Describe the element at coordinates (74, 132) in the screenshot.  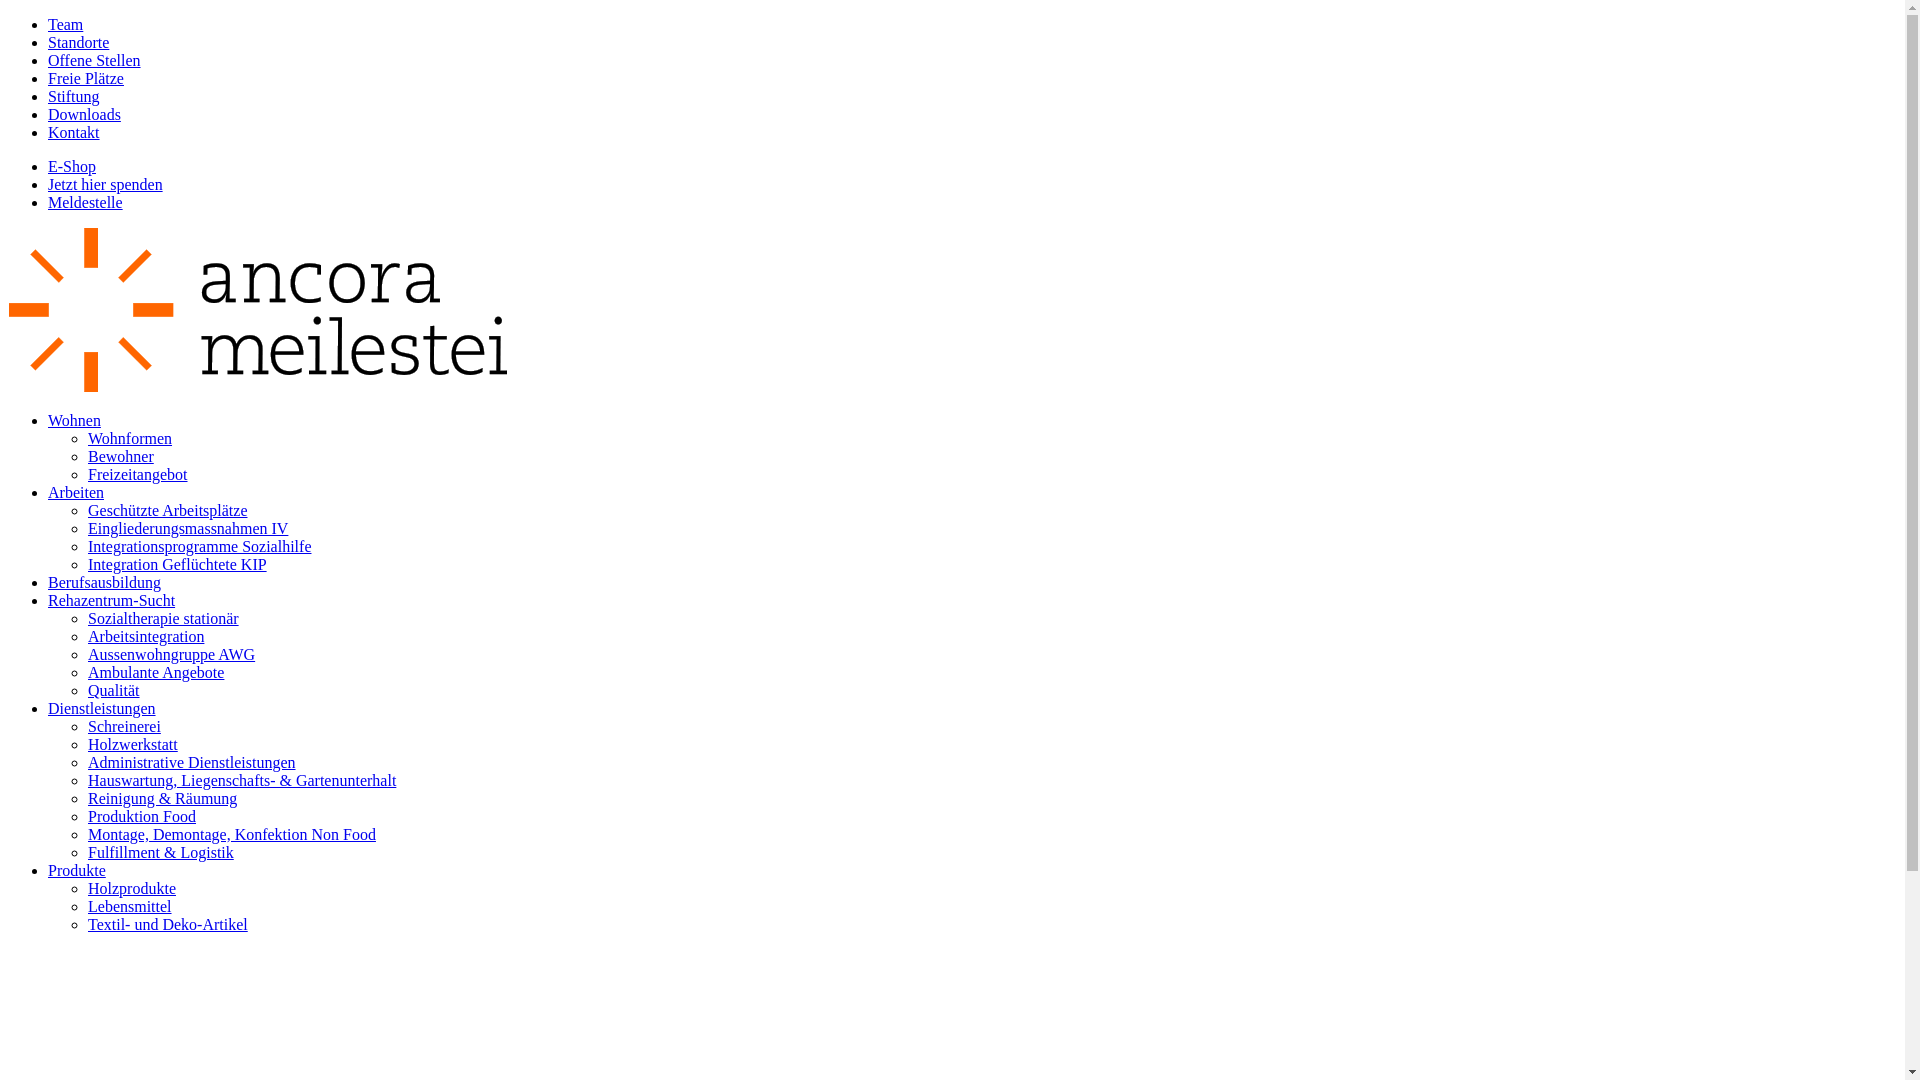
I see `Kontakt` at that location.